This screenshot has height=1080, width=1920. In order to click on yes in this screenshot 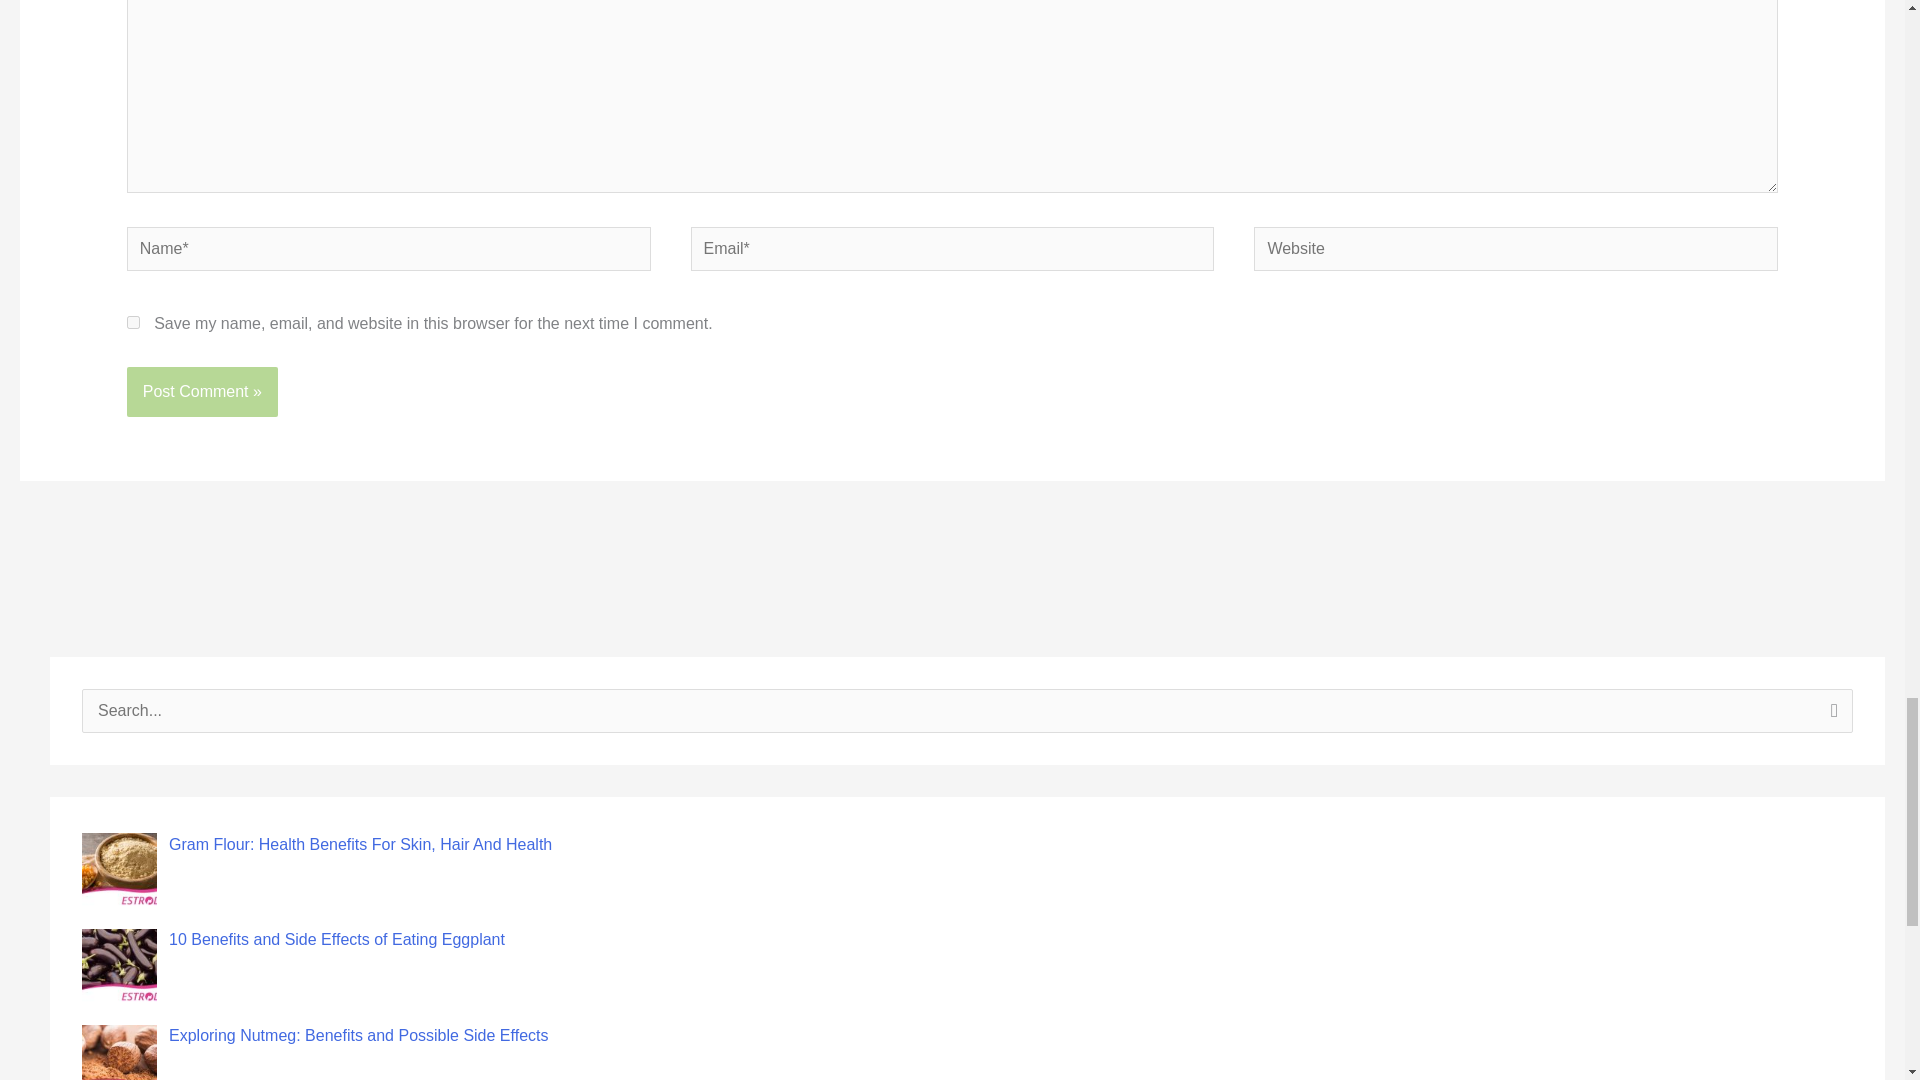, I will do `click(133, 322)`.